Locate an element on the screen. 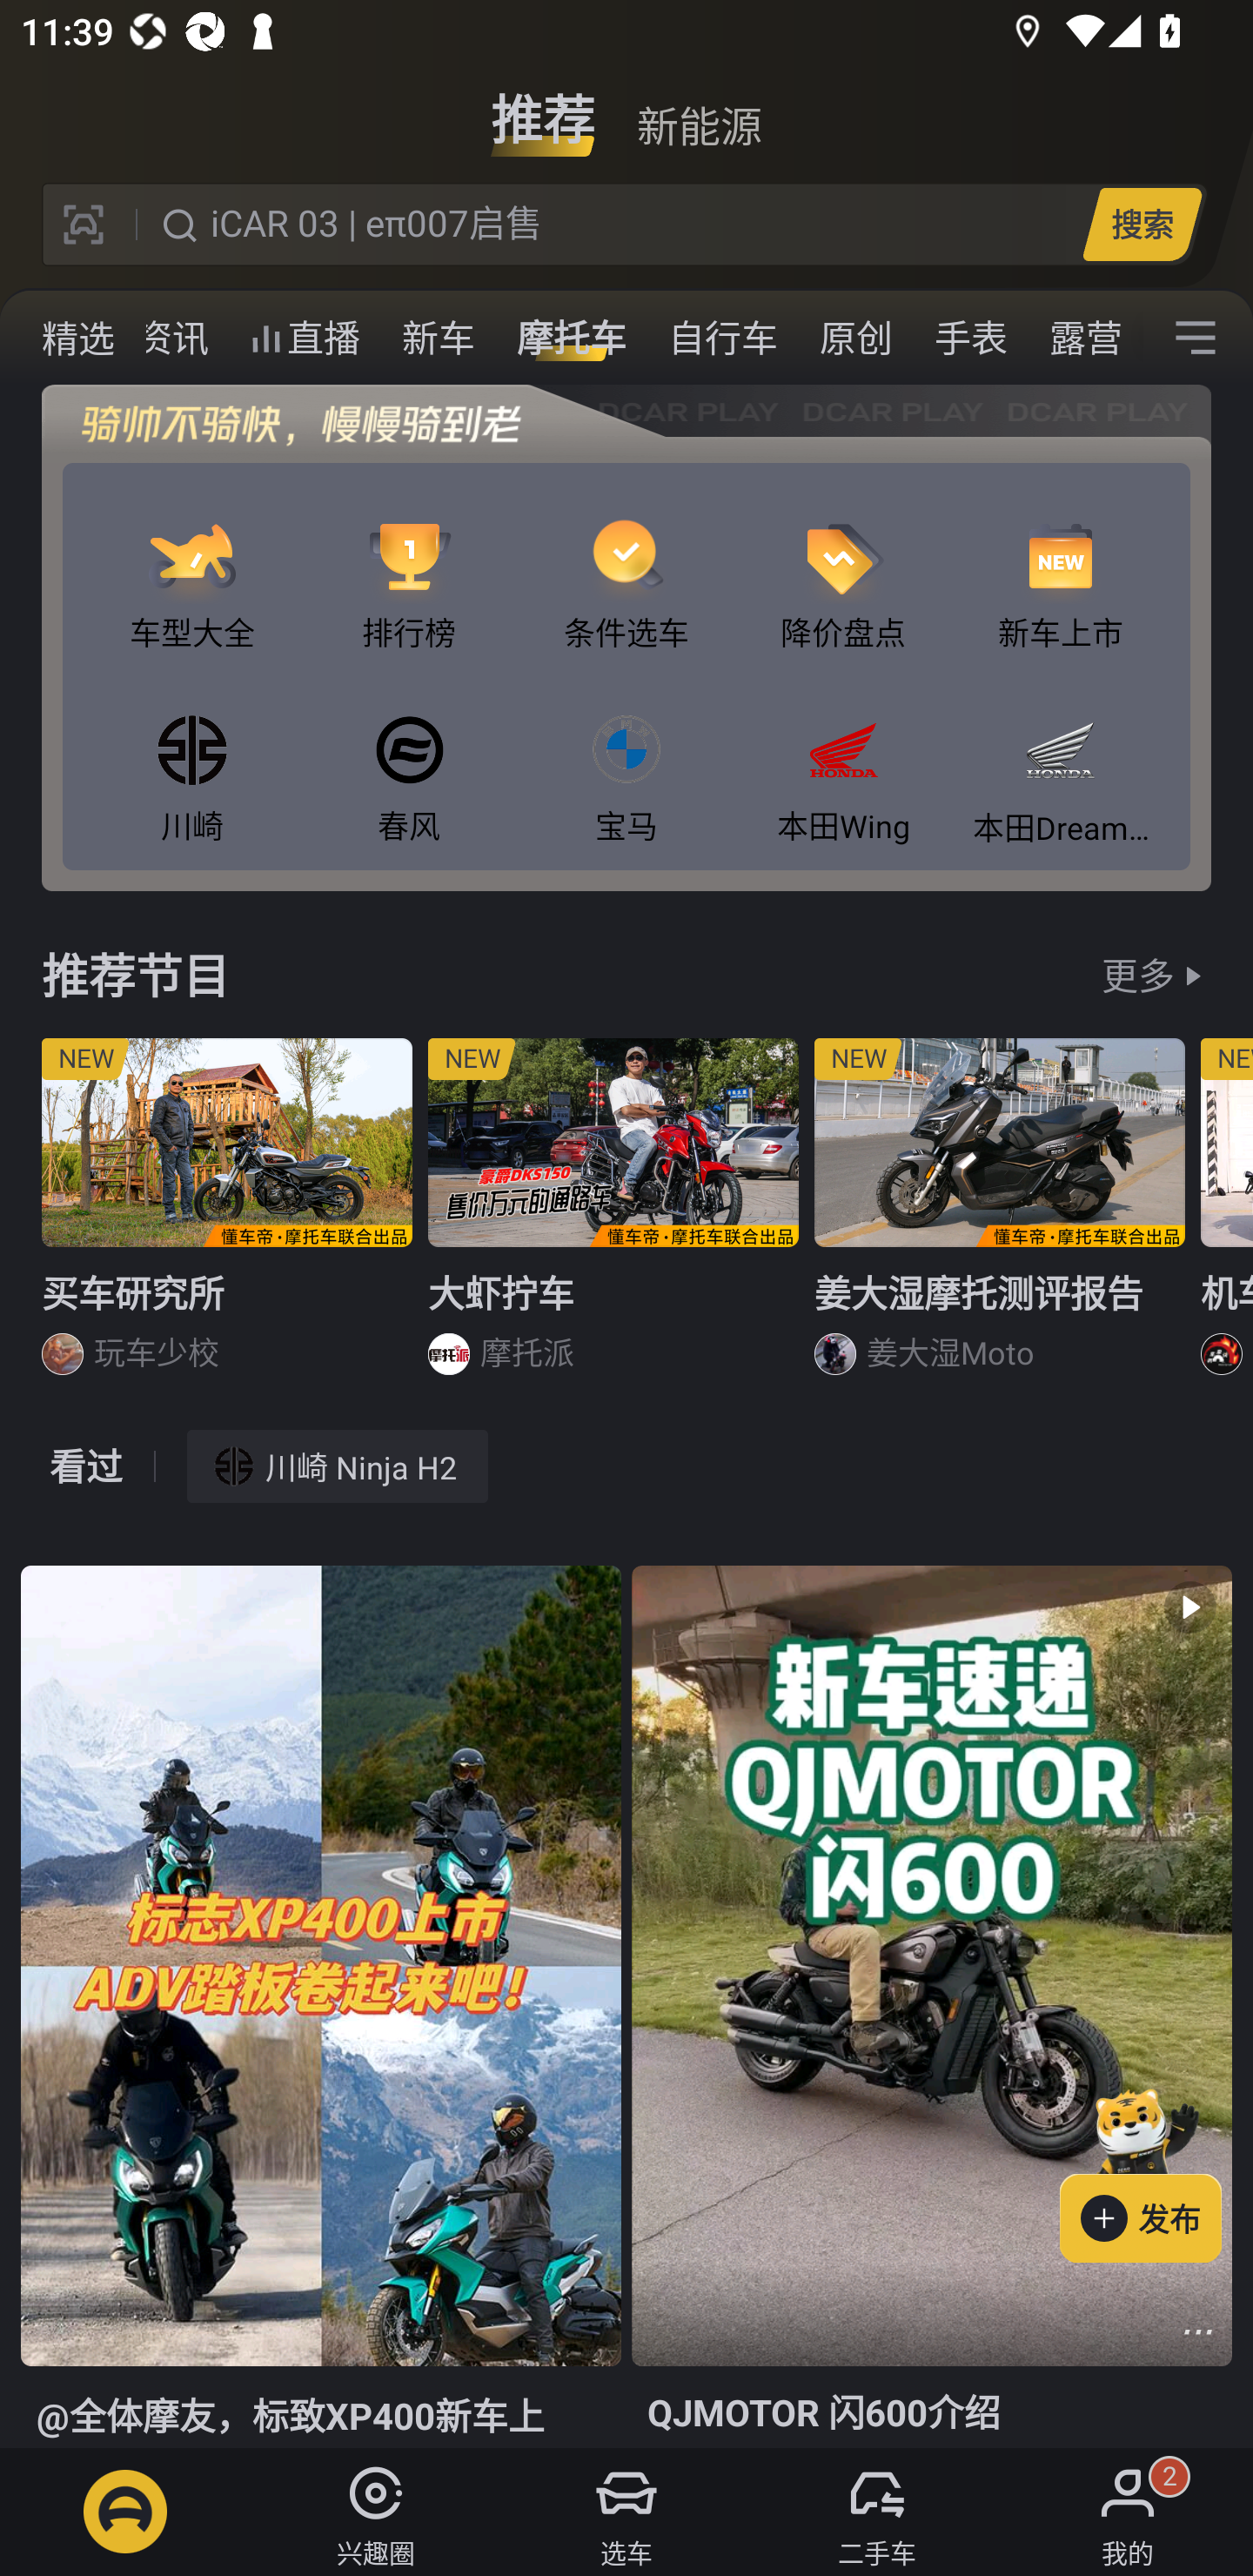   二手车 is located at coordinates (877, 2512).